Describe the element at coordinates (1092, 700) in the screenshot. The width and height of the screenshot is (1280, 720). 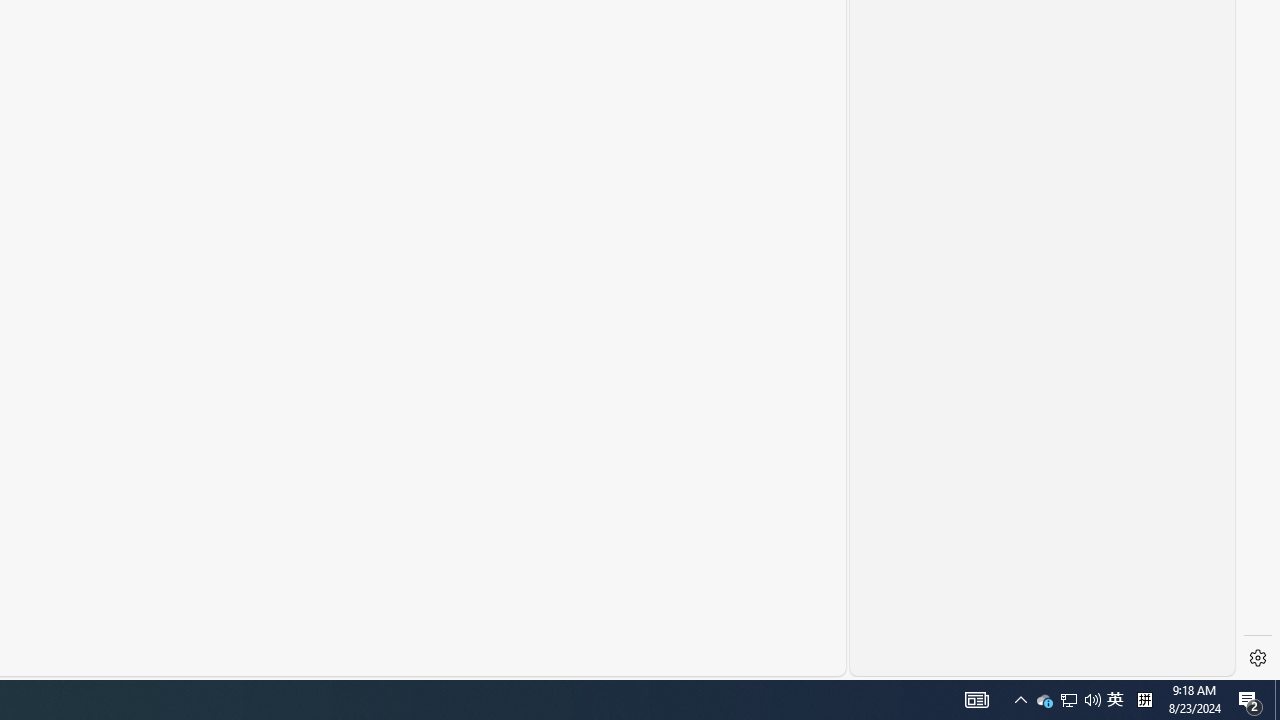
I see `Q2790: 100%` at that location.